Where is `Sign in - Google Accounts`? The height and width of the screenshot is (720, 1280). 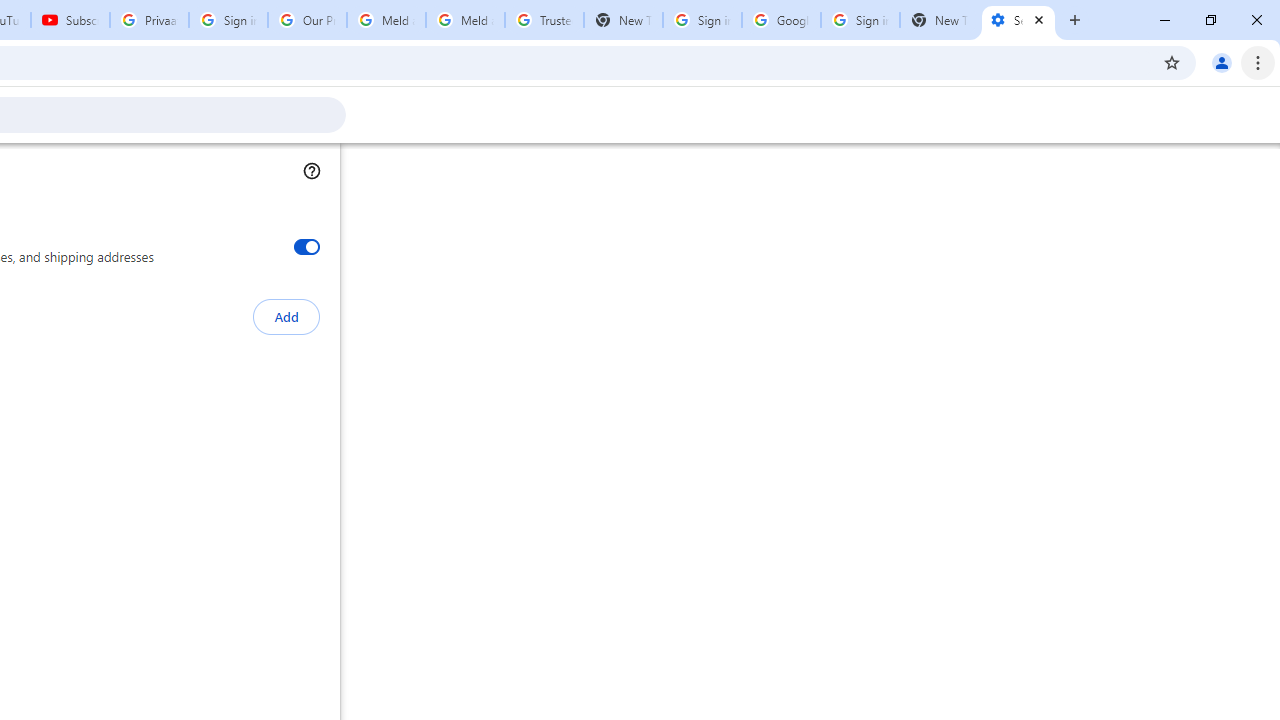 Sign in - Google Accounts is located at coordinates (228, 20).